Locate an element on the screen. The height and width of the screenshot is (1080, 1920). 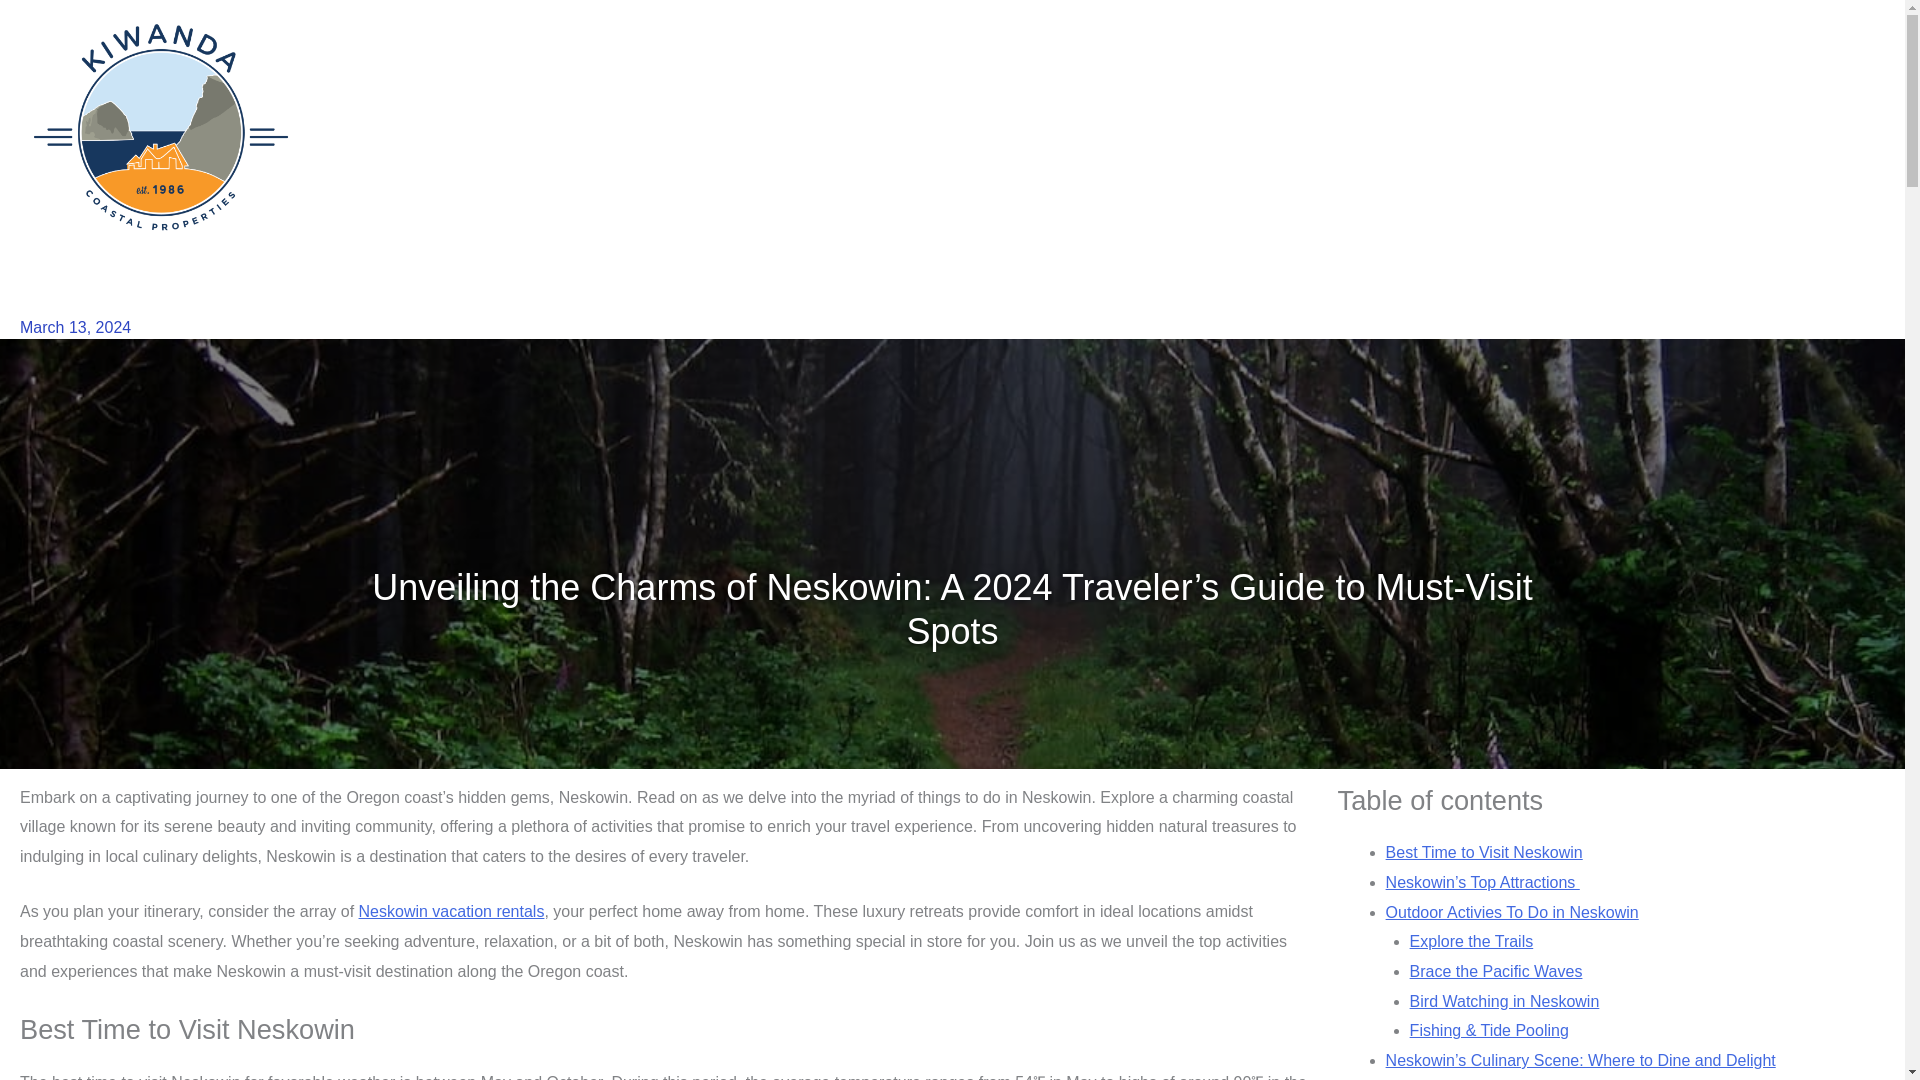
LIST YOUR PROPERTY is located at coordinates (1742, 128).